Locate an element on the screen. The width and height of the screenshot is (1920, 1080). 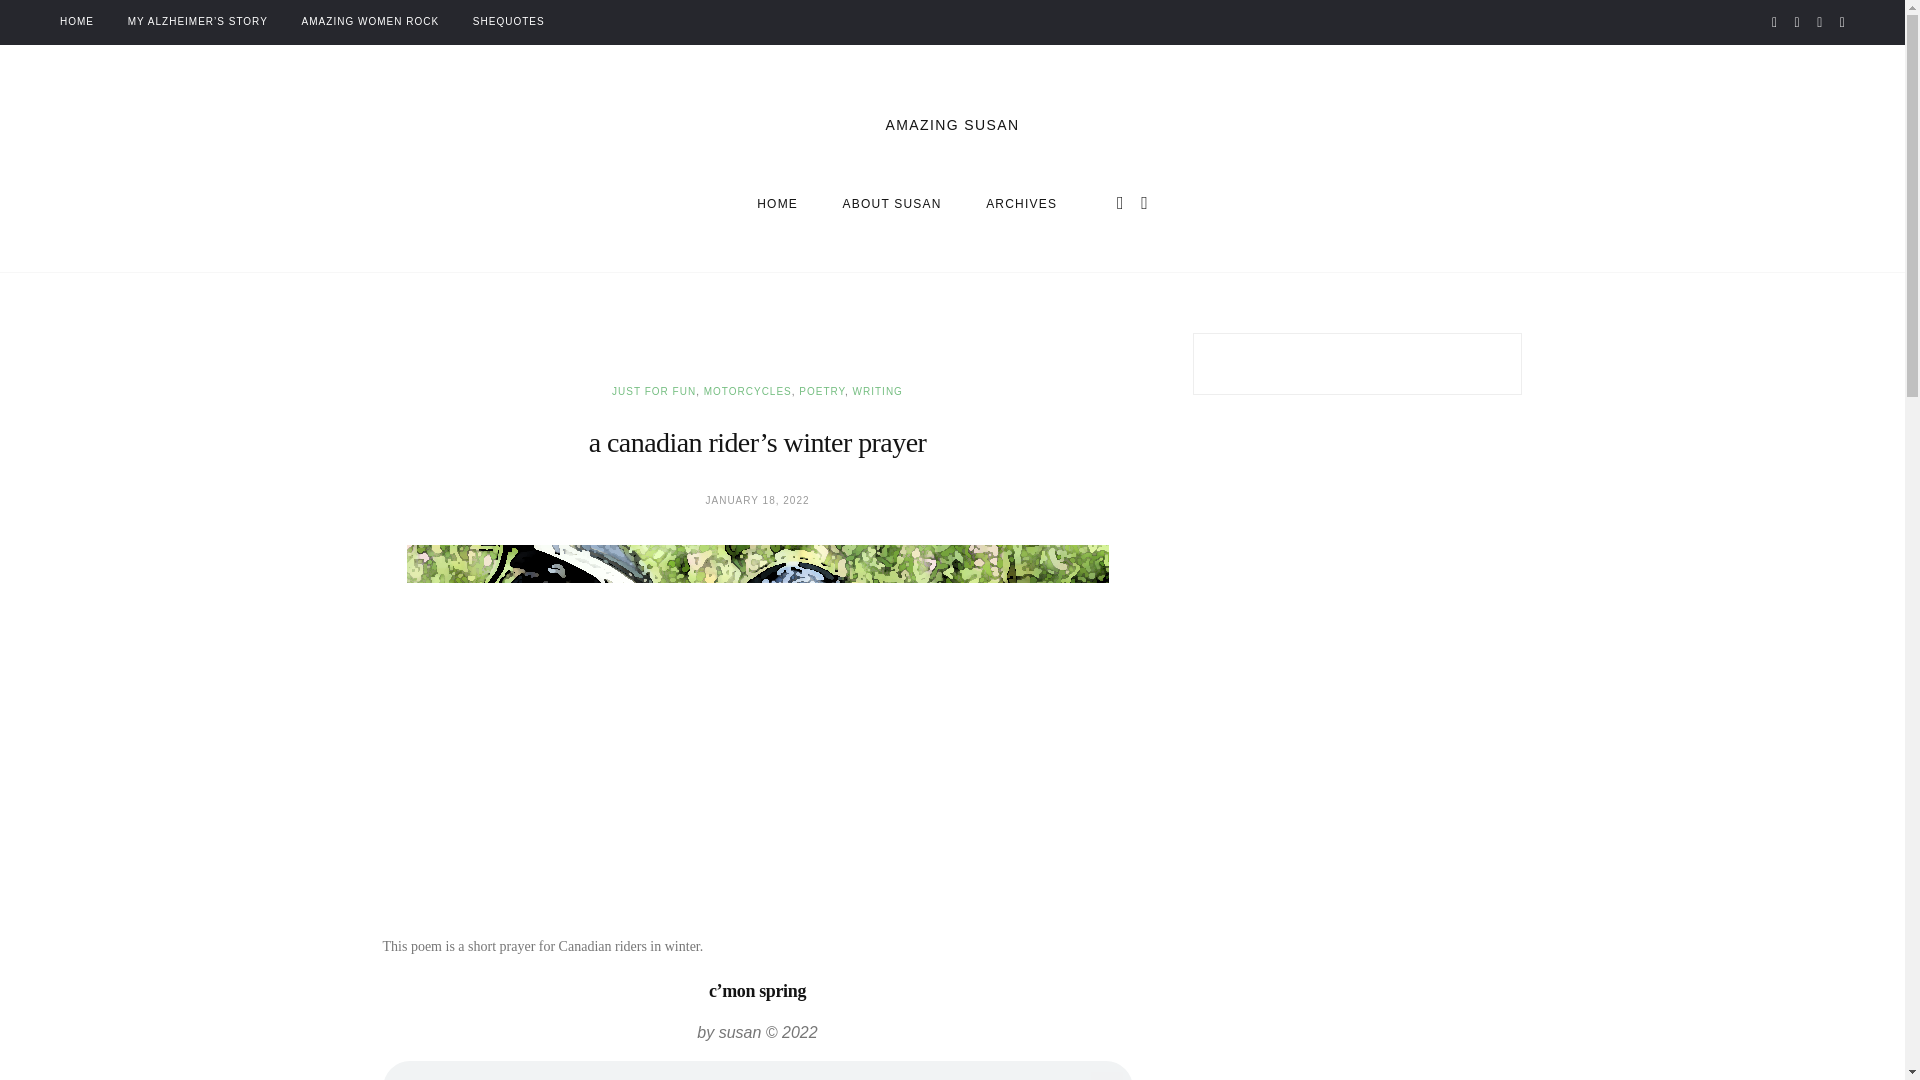
AMAZING SUSAN is located at coordinates (777, 204).